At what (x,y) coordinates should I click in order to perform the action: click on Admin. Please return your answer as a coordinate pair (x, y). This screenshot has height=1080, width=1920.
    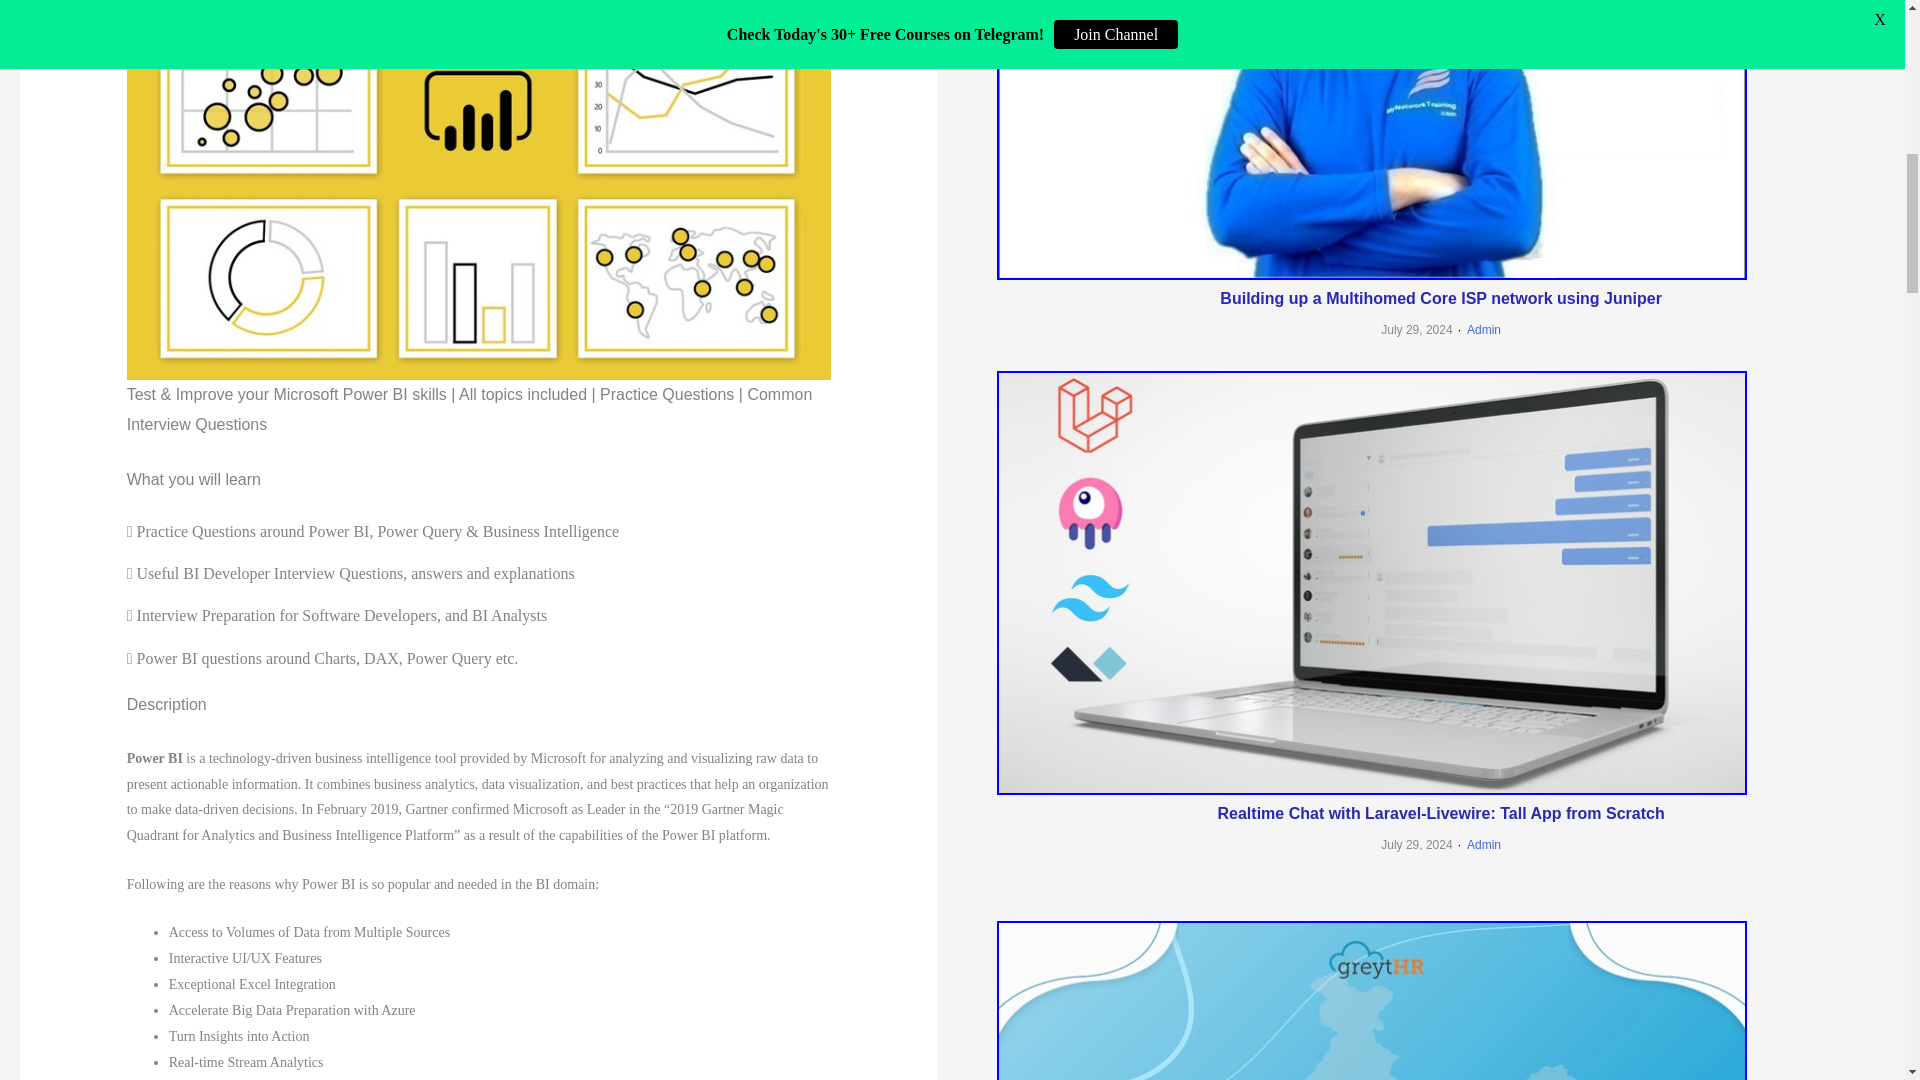
    Looking at the image, I should click on (1477, 329).